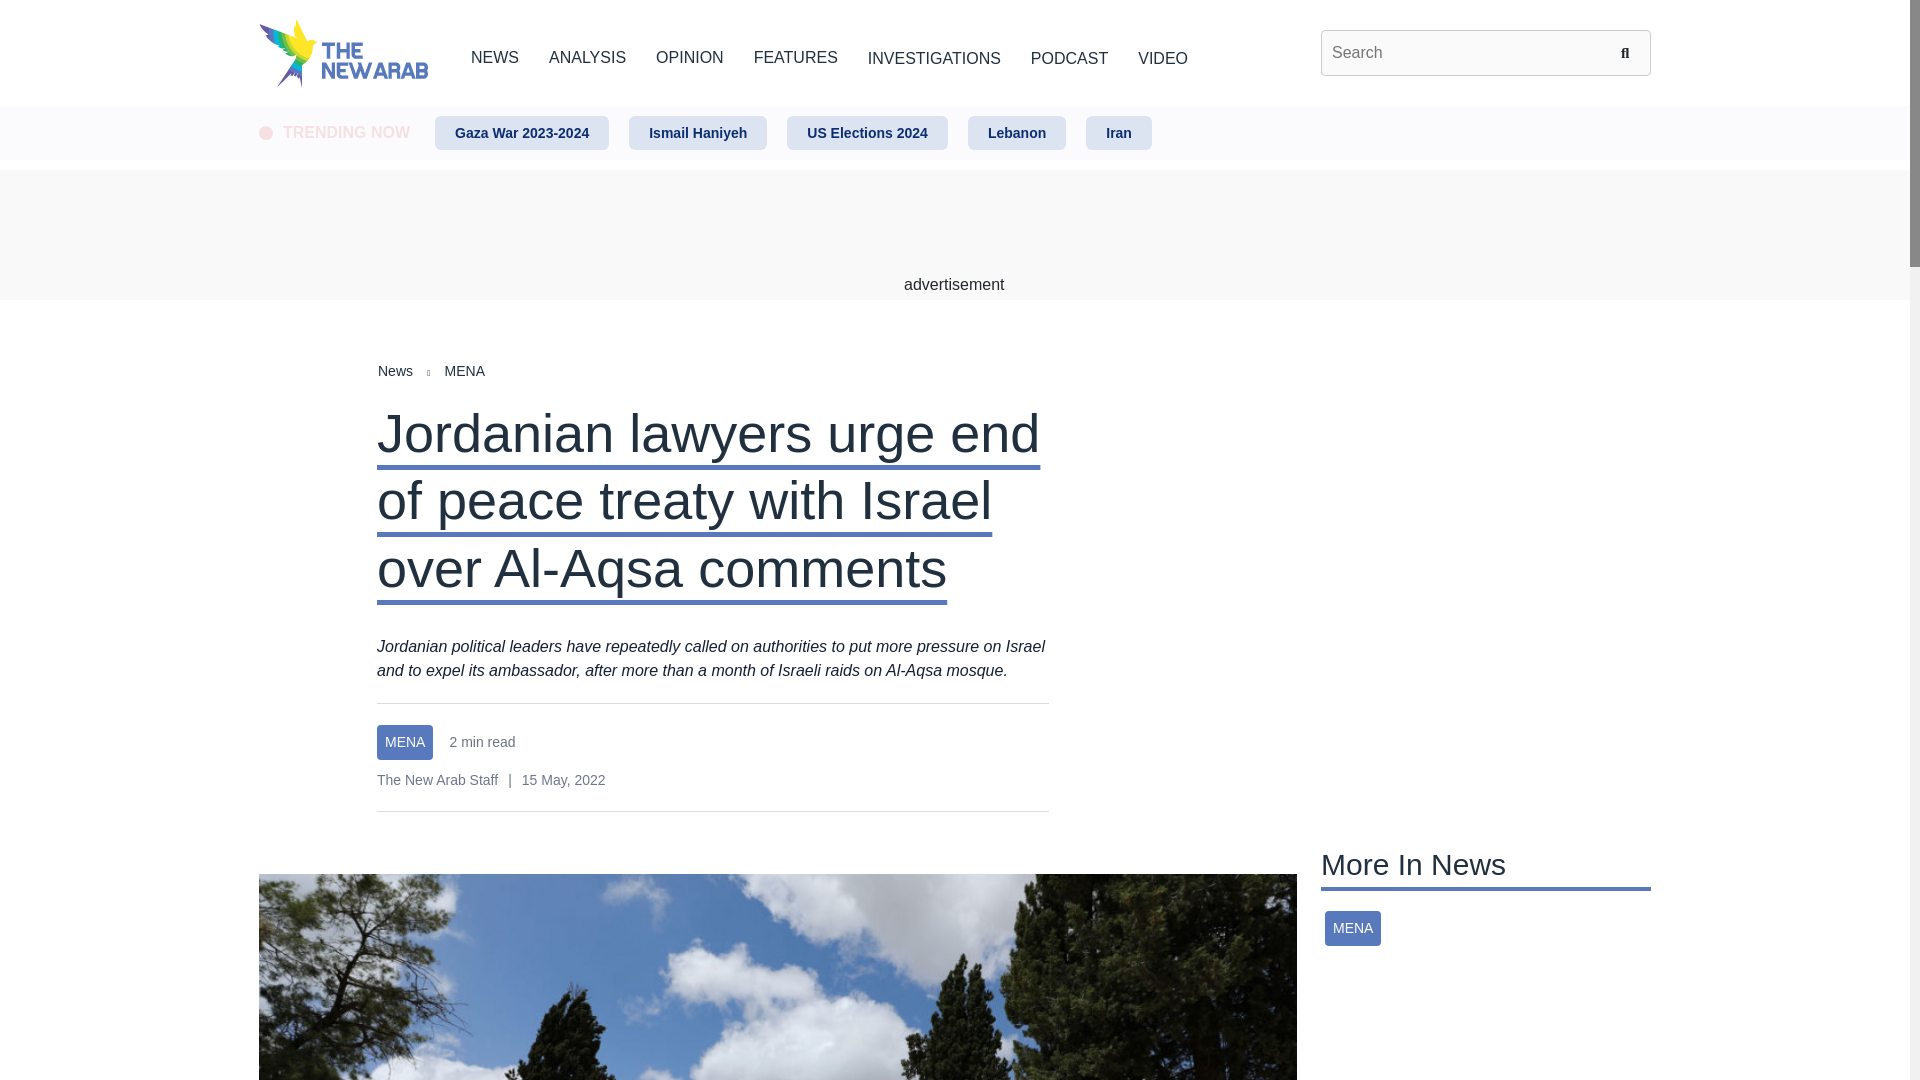  Describe the element at coordinates (1628, 52) in the screenshot. I see `Search` at that location.